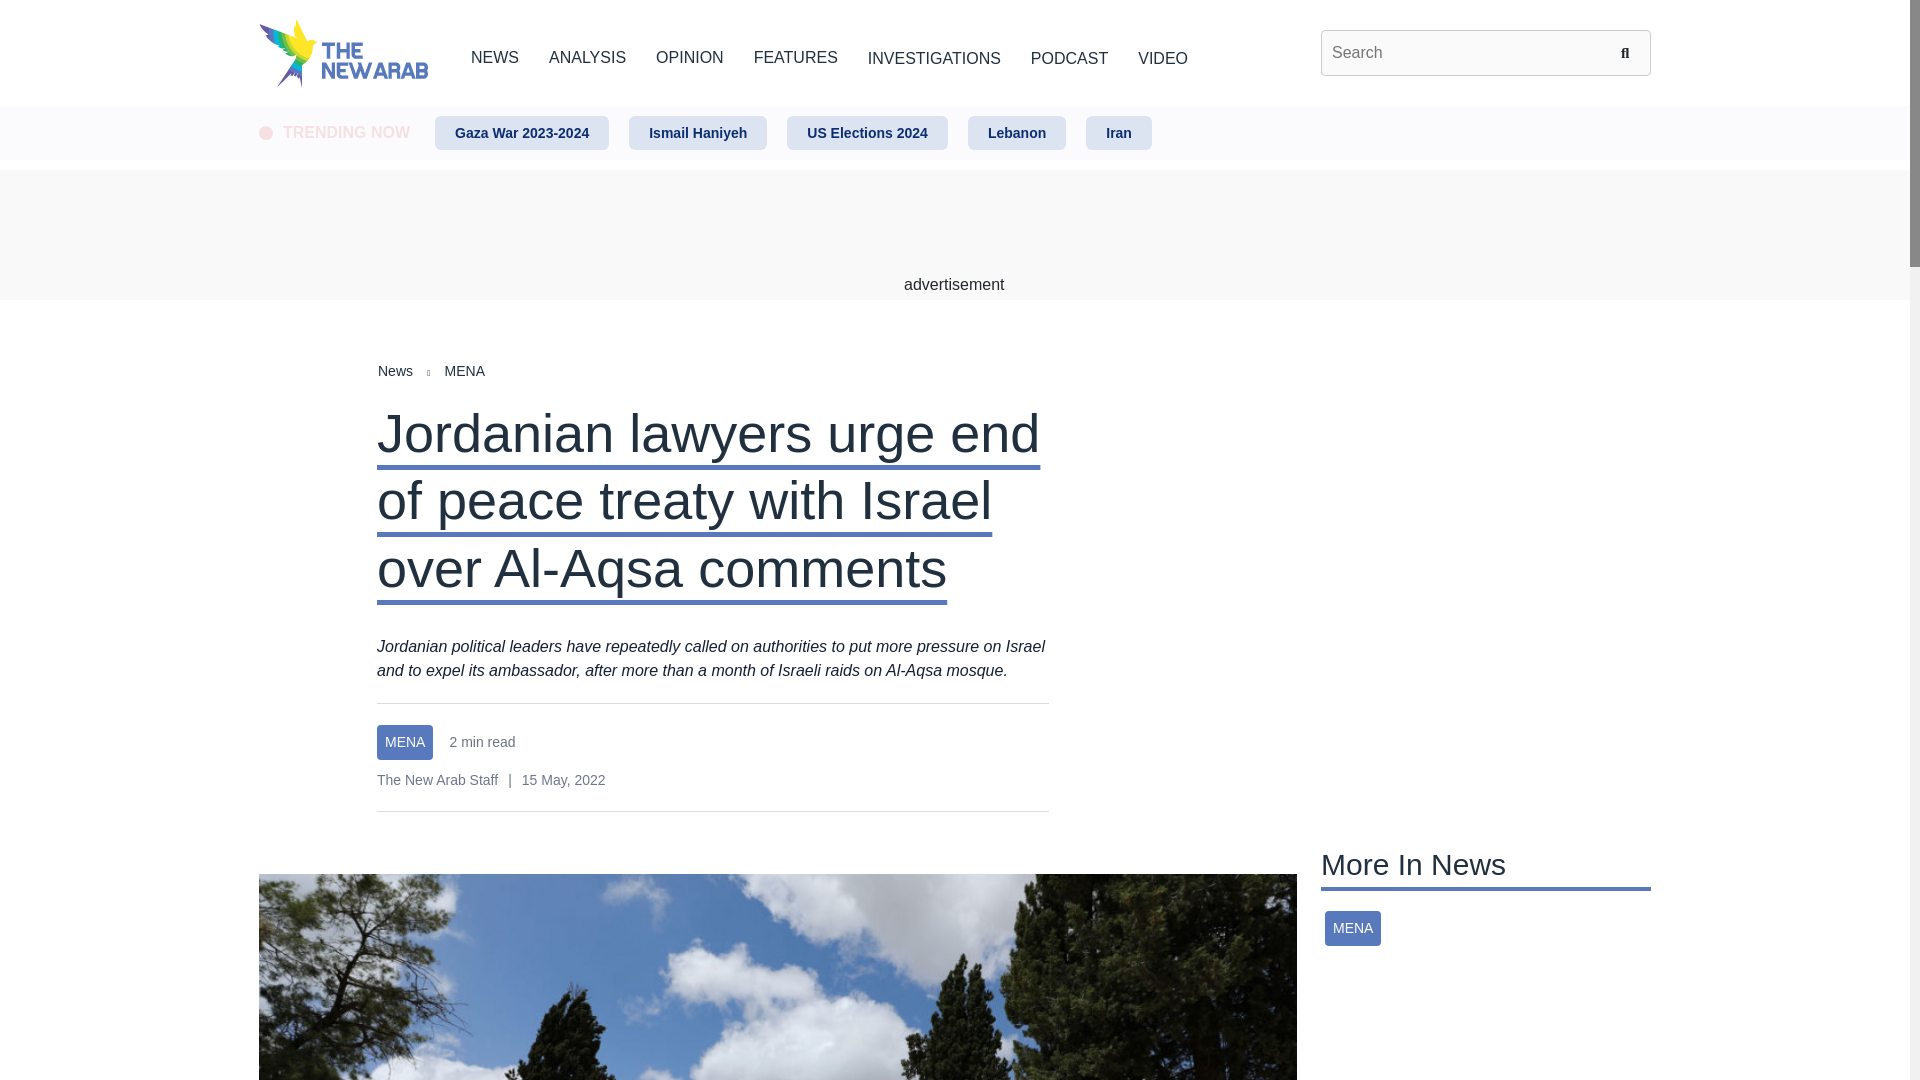  Describe the element at coordinates (1628, 52) in the screenshot. I see `Search` at that location.